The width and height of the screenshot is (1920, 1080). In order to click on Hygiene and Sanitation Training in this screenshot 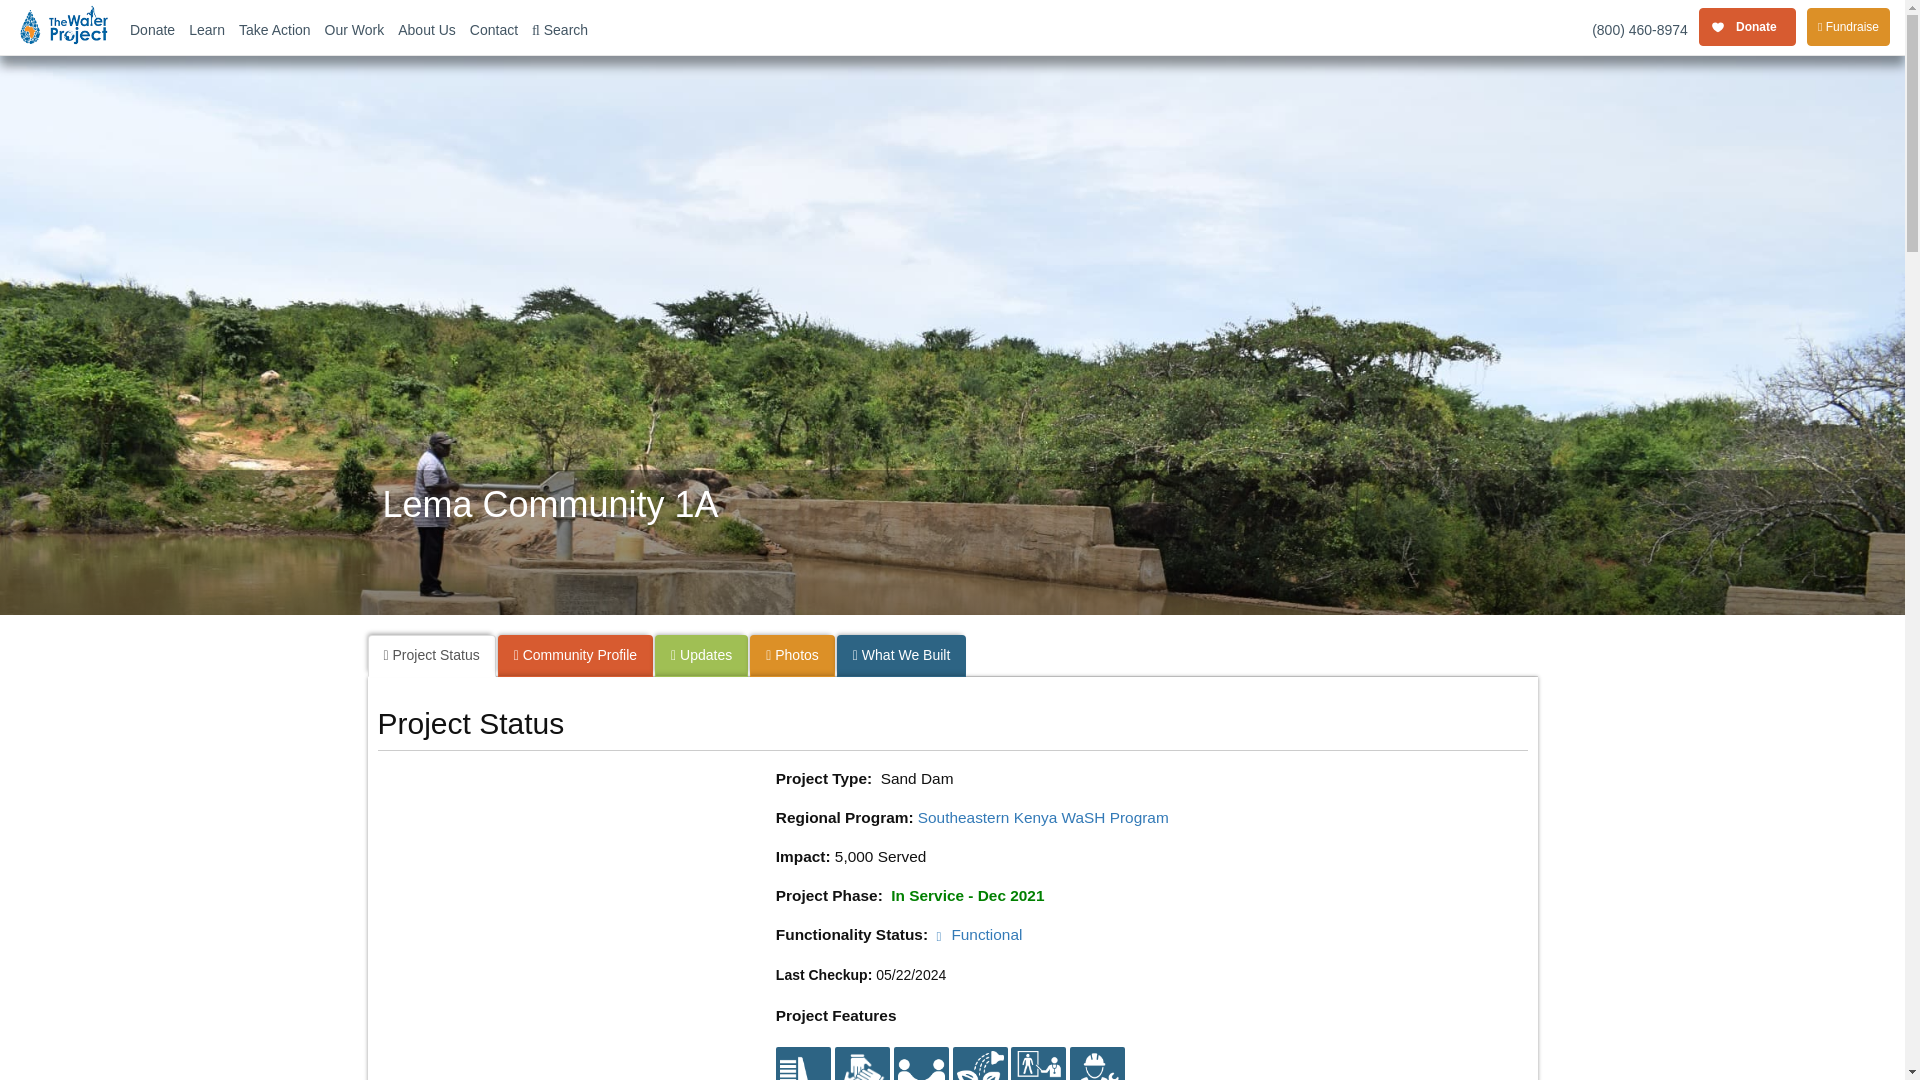, I will do `click(1038, 1074)`.